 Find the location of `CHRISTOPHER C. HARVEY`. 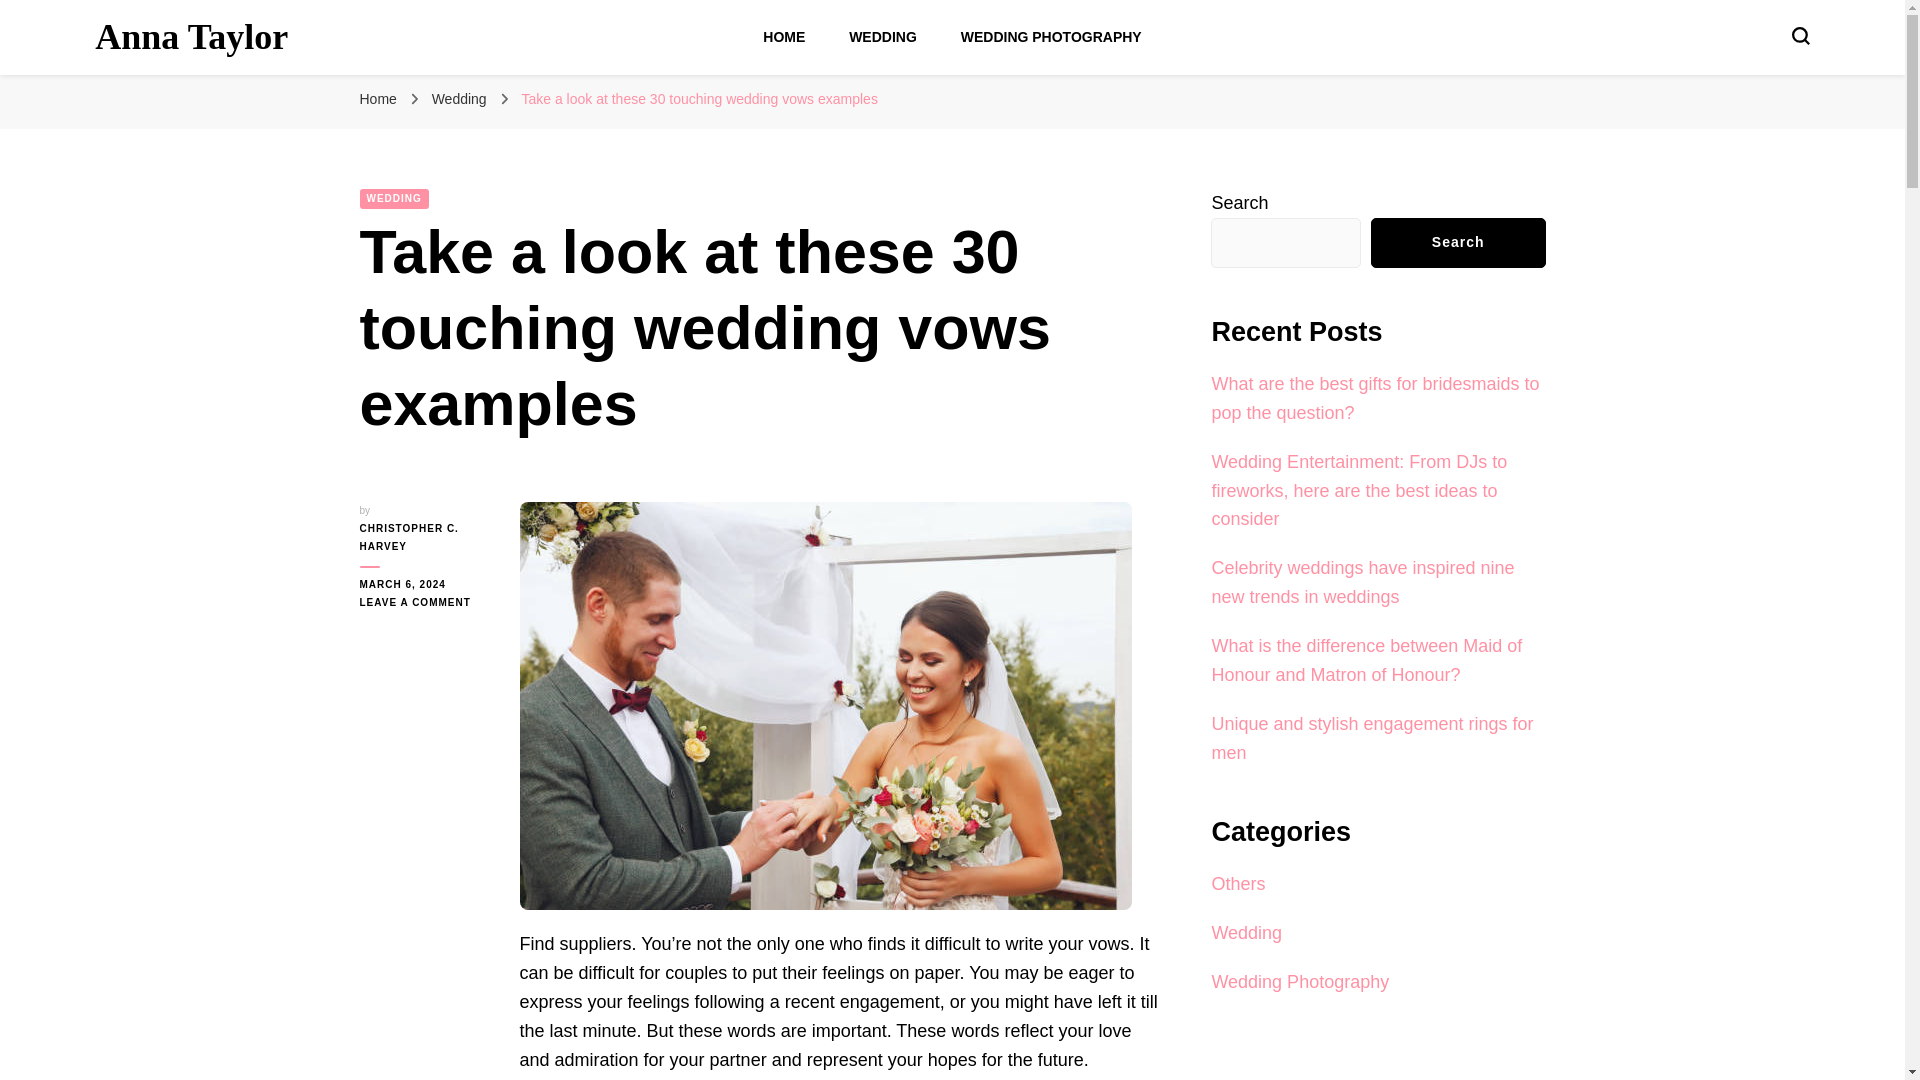

CHRISTOPHER C. HARVEY is located at coordinates (424, 538).